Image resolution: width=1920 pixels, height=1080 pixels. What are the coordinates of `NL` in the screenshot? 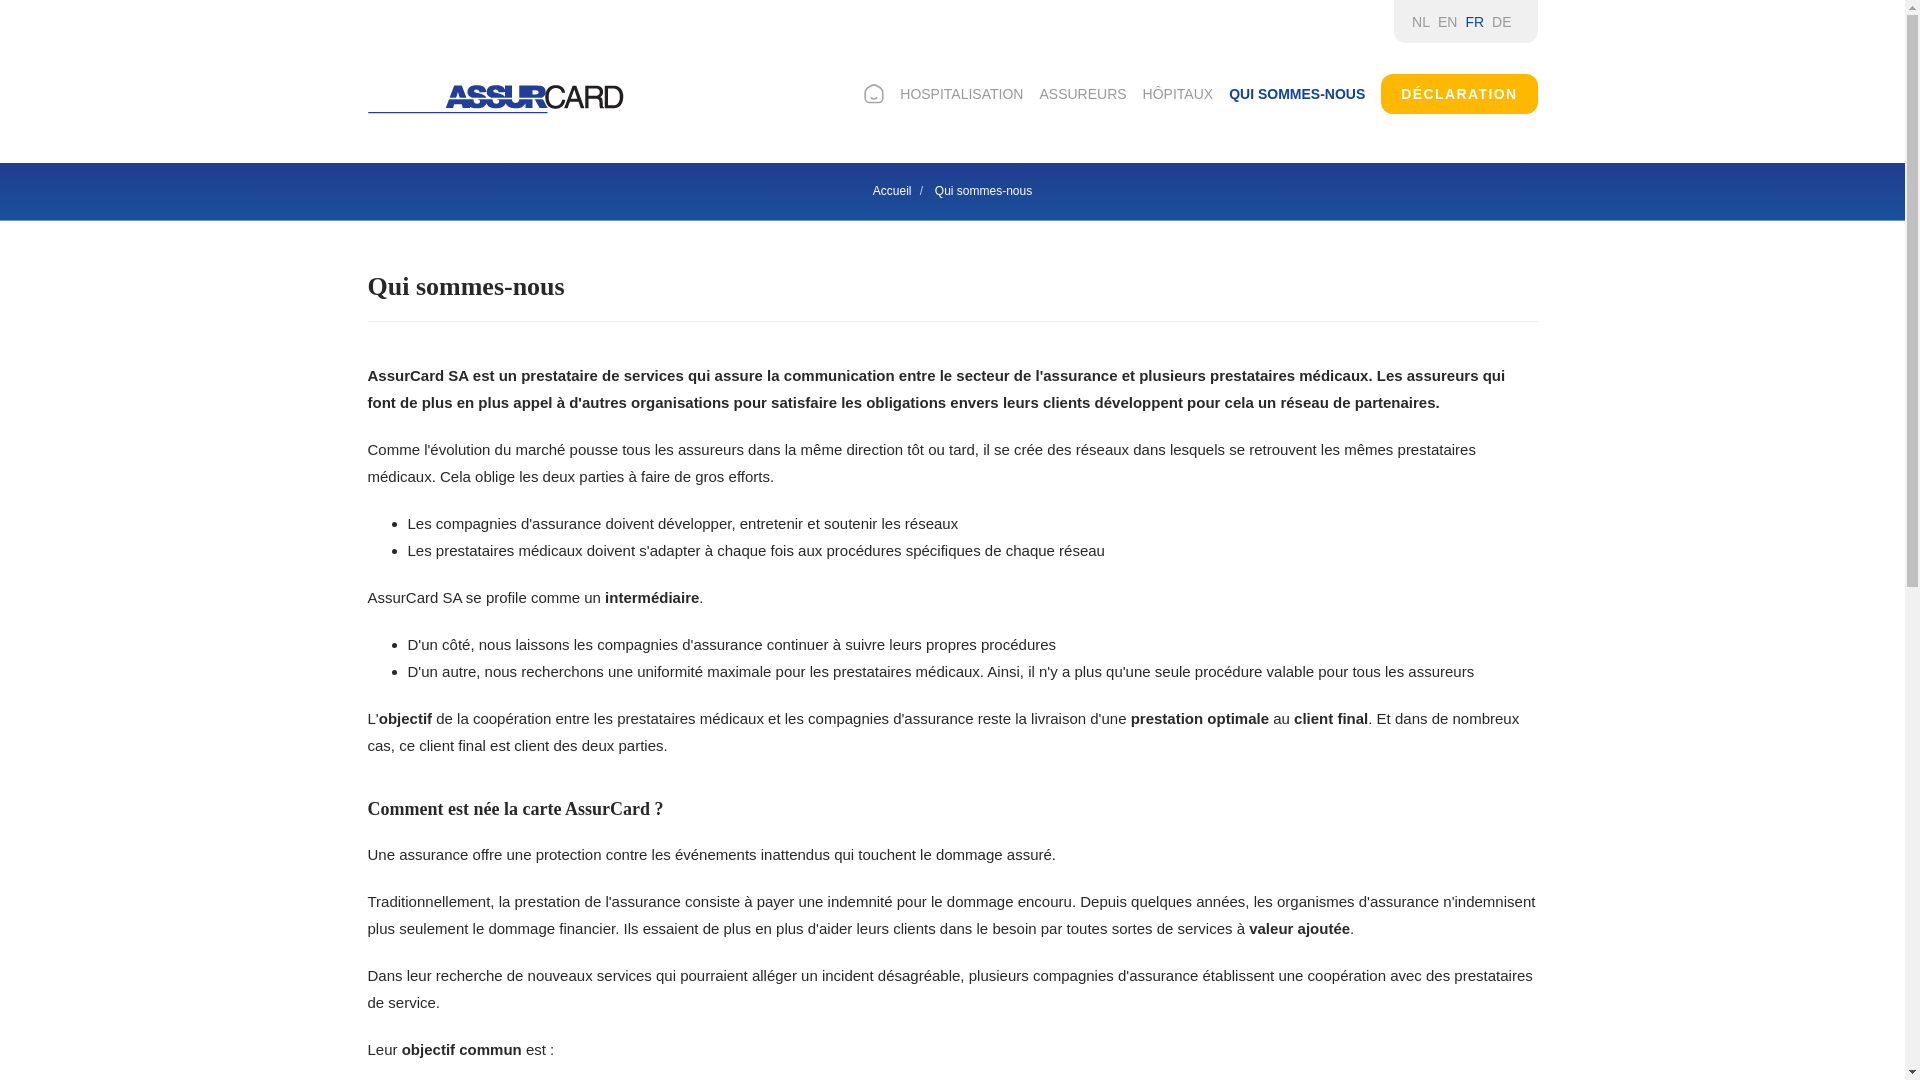 It's located at (1421, 22).